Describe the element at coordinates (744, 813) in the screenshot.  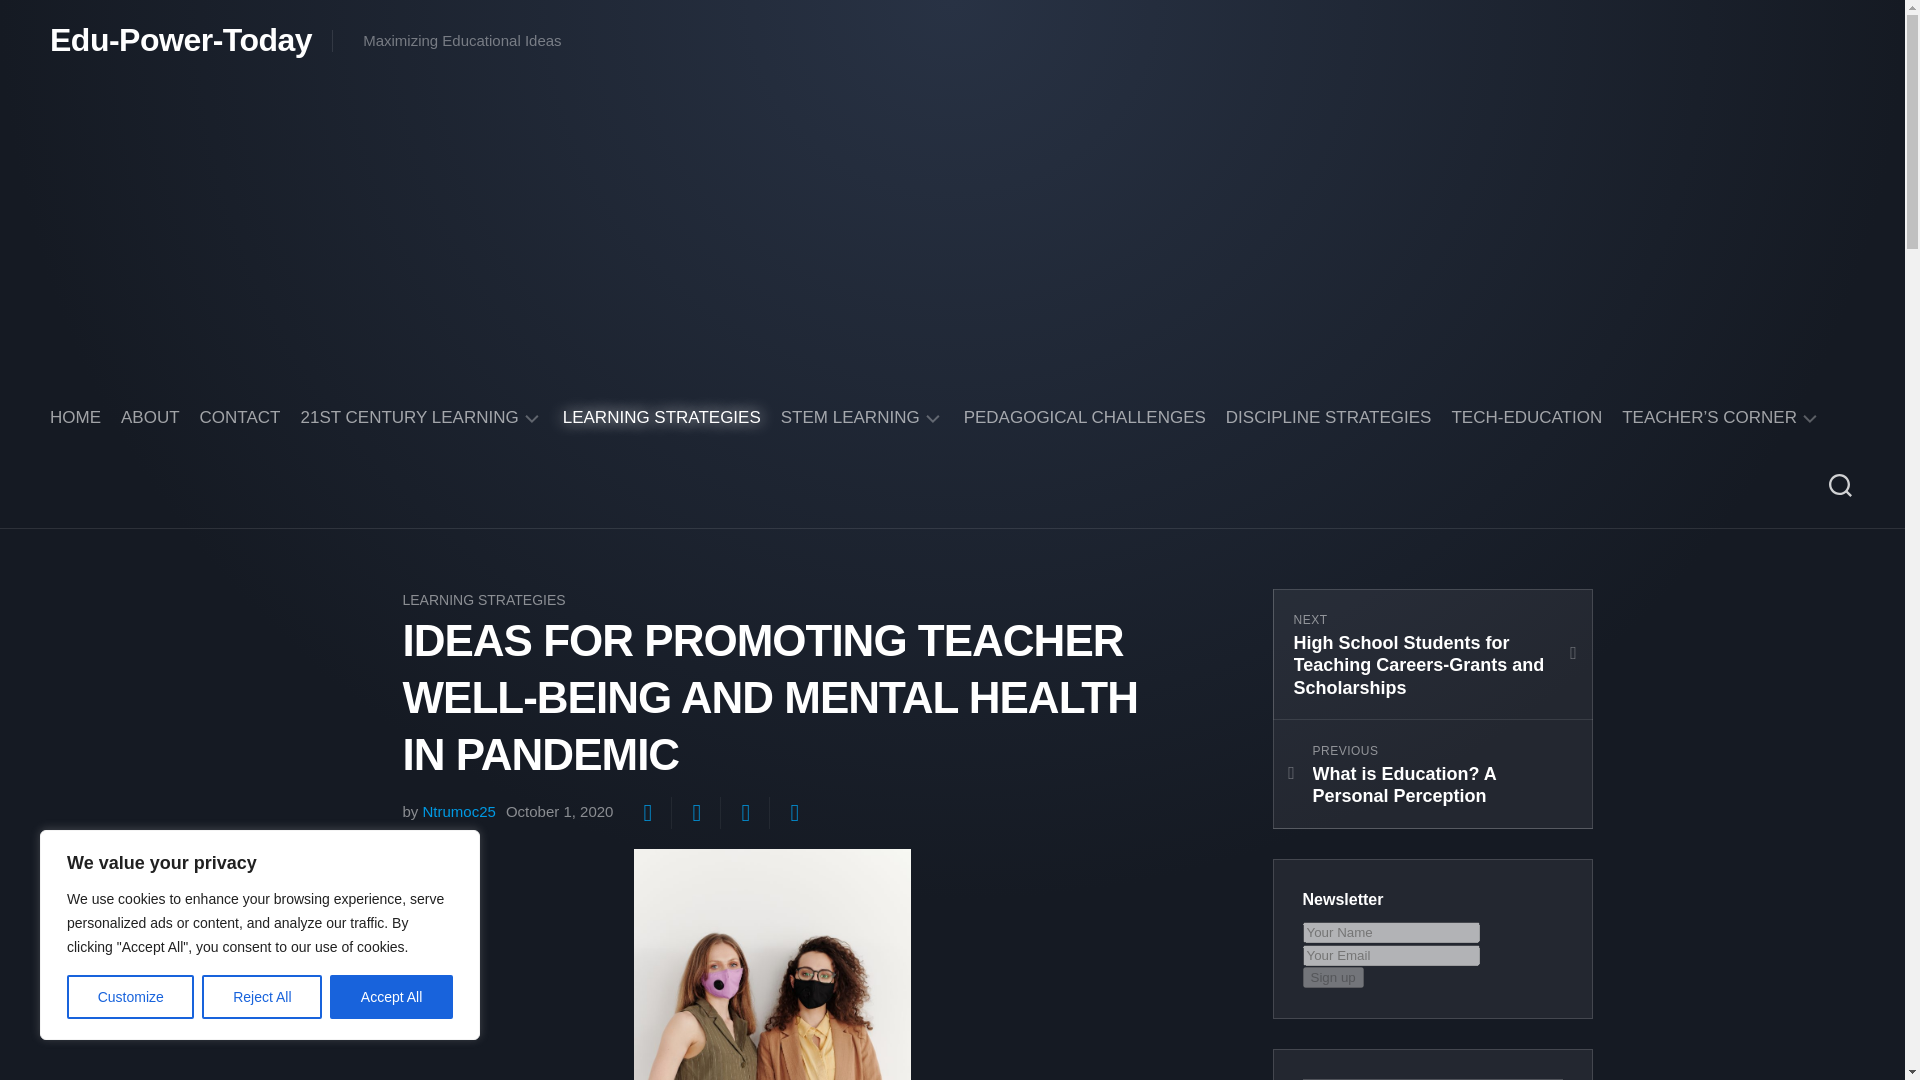
I see `Share on Pinterest` at that location.